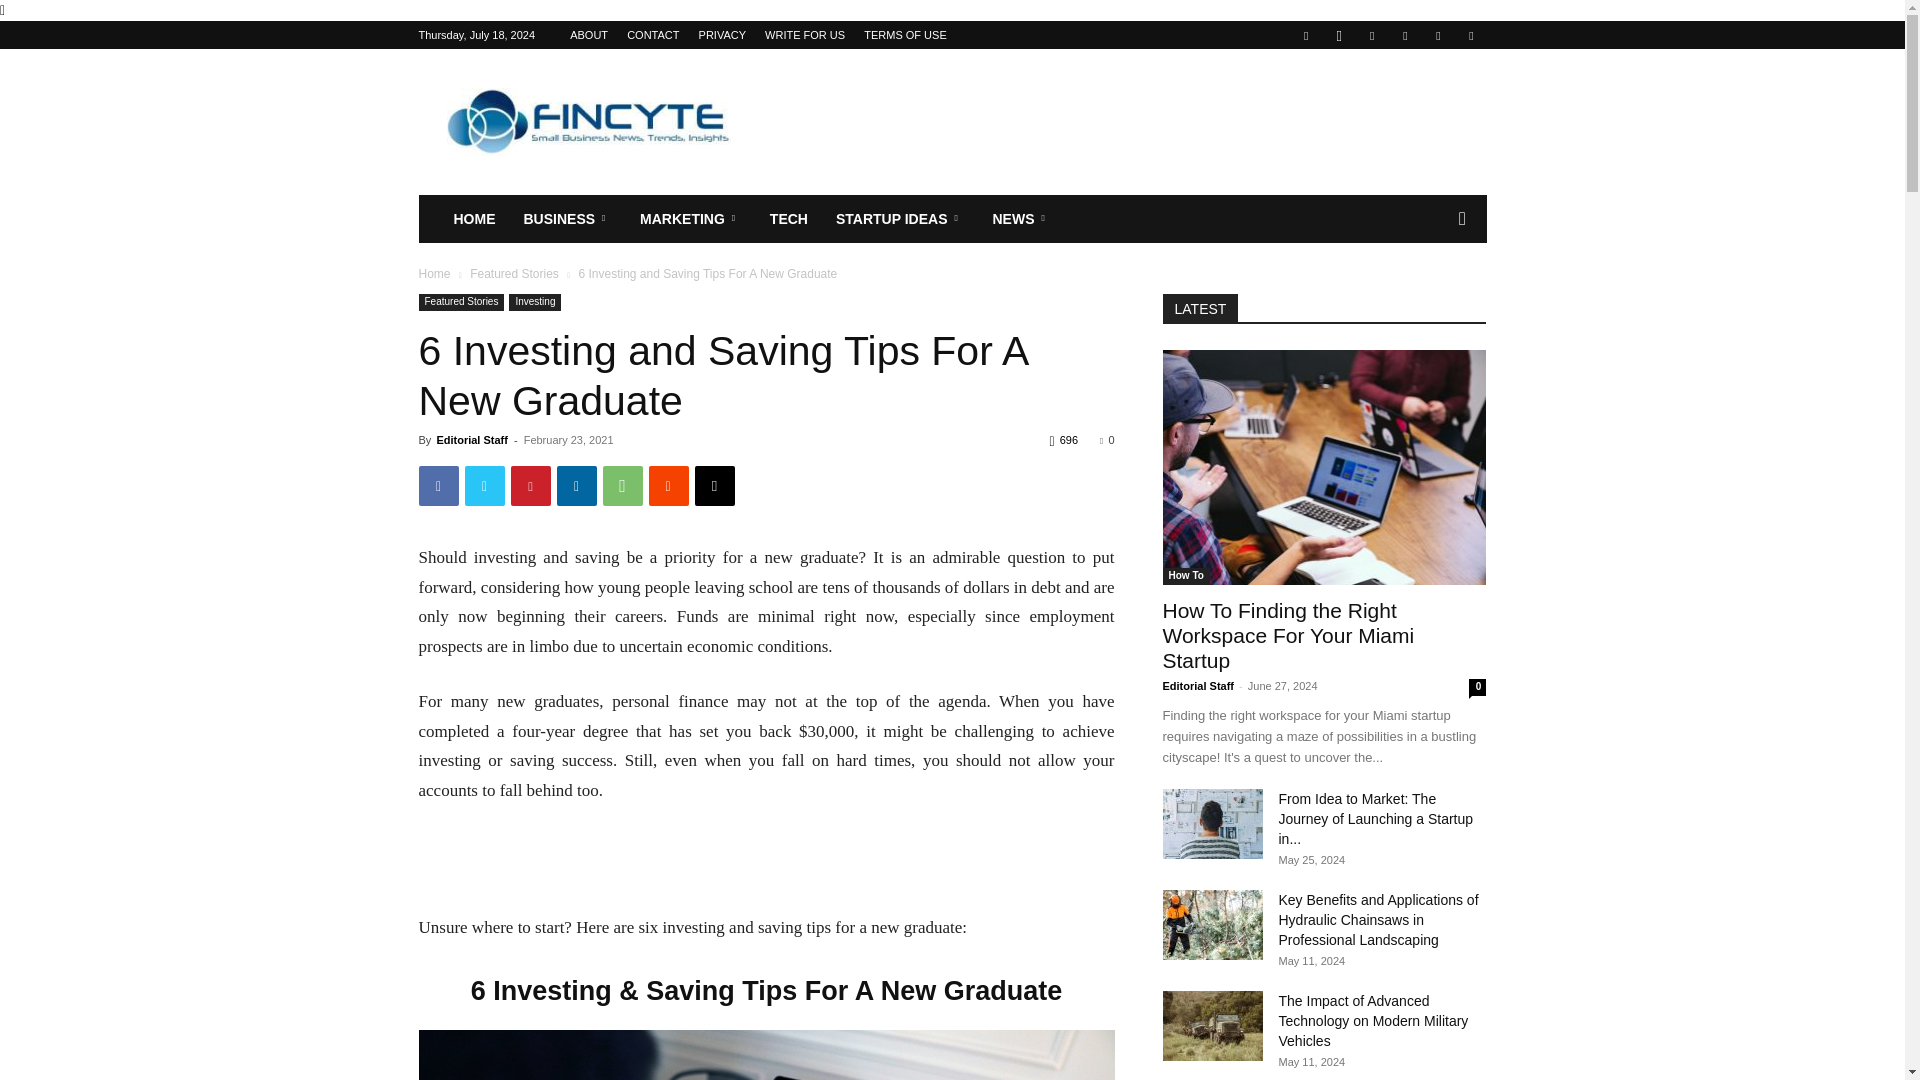 This screenshot has width=1920, height=1080. I want to click on TERMS OF USE, so click(905, 35).